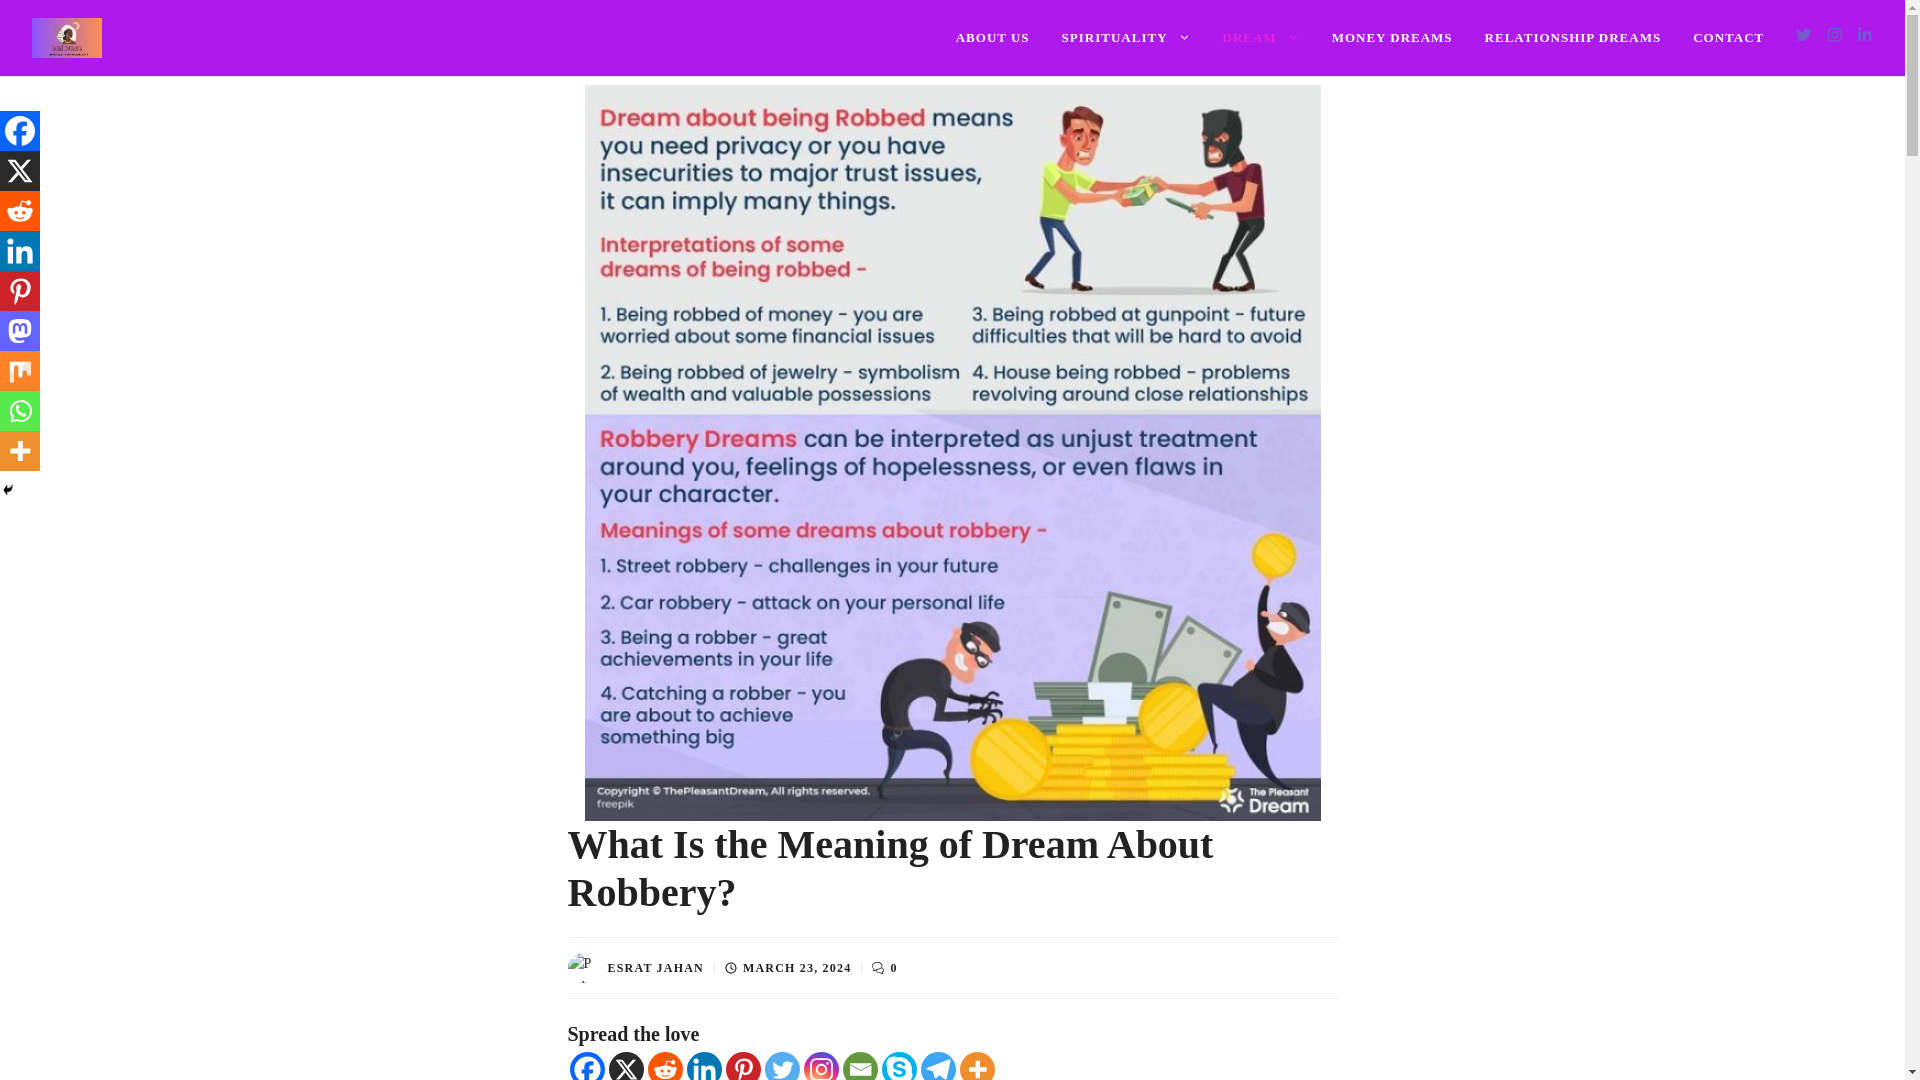 This screenshot has width=1920, height=1080. I want to click on Facebook, so click(20, 131).